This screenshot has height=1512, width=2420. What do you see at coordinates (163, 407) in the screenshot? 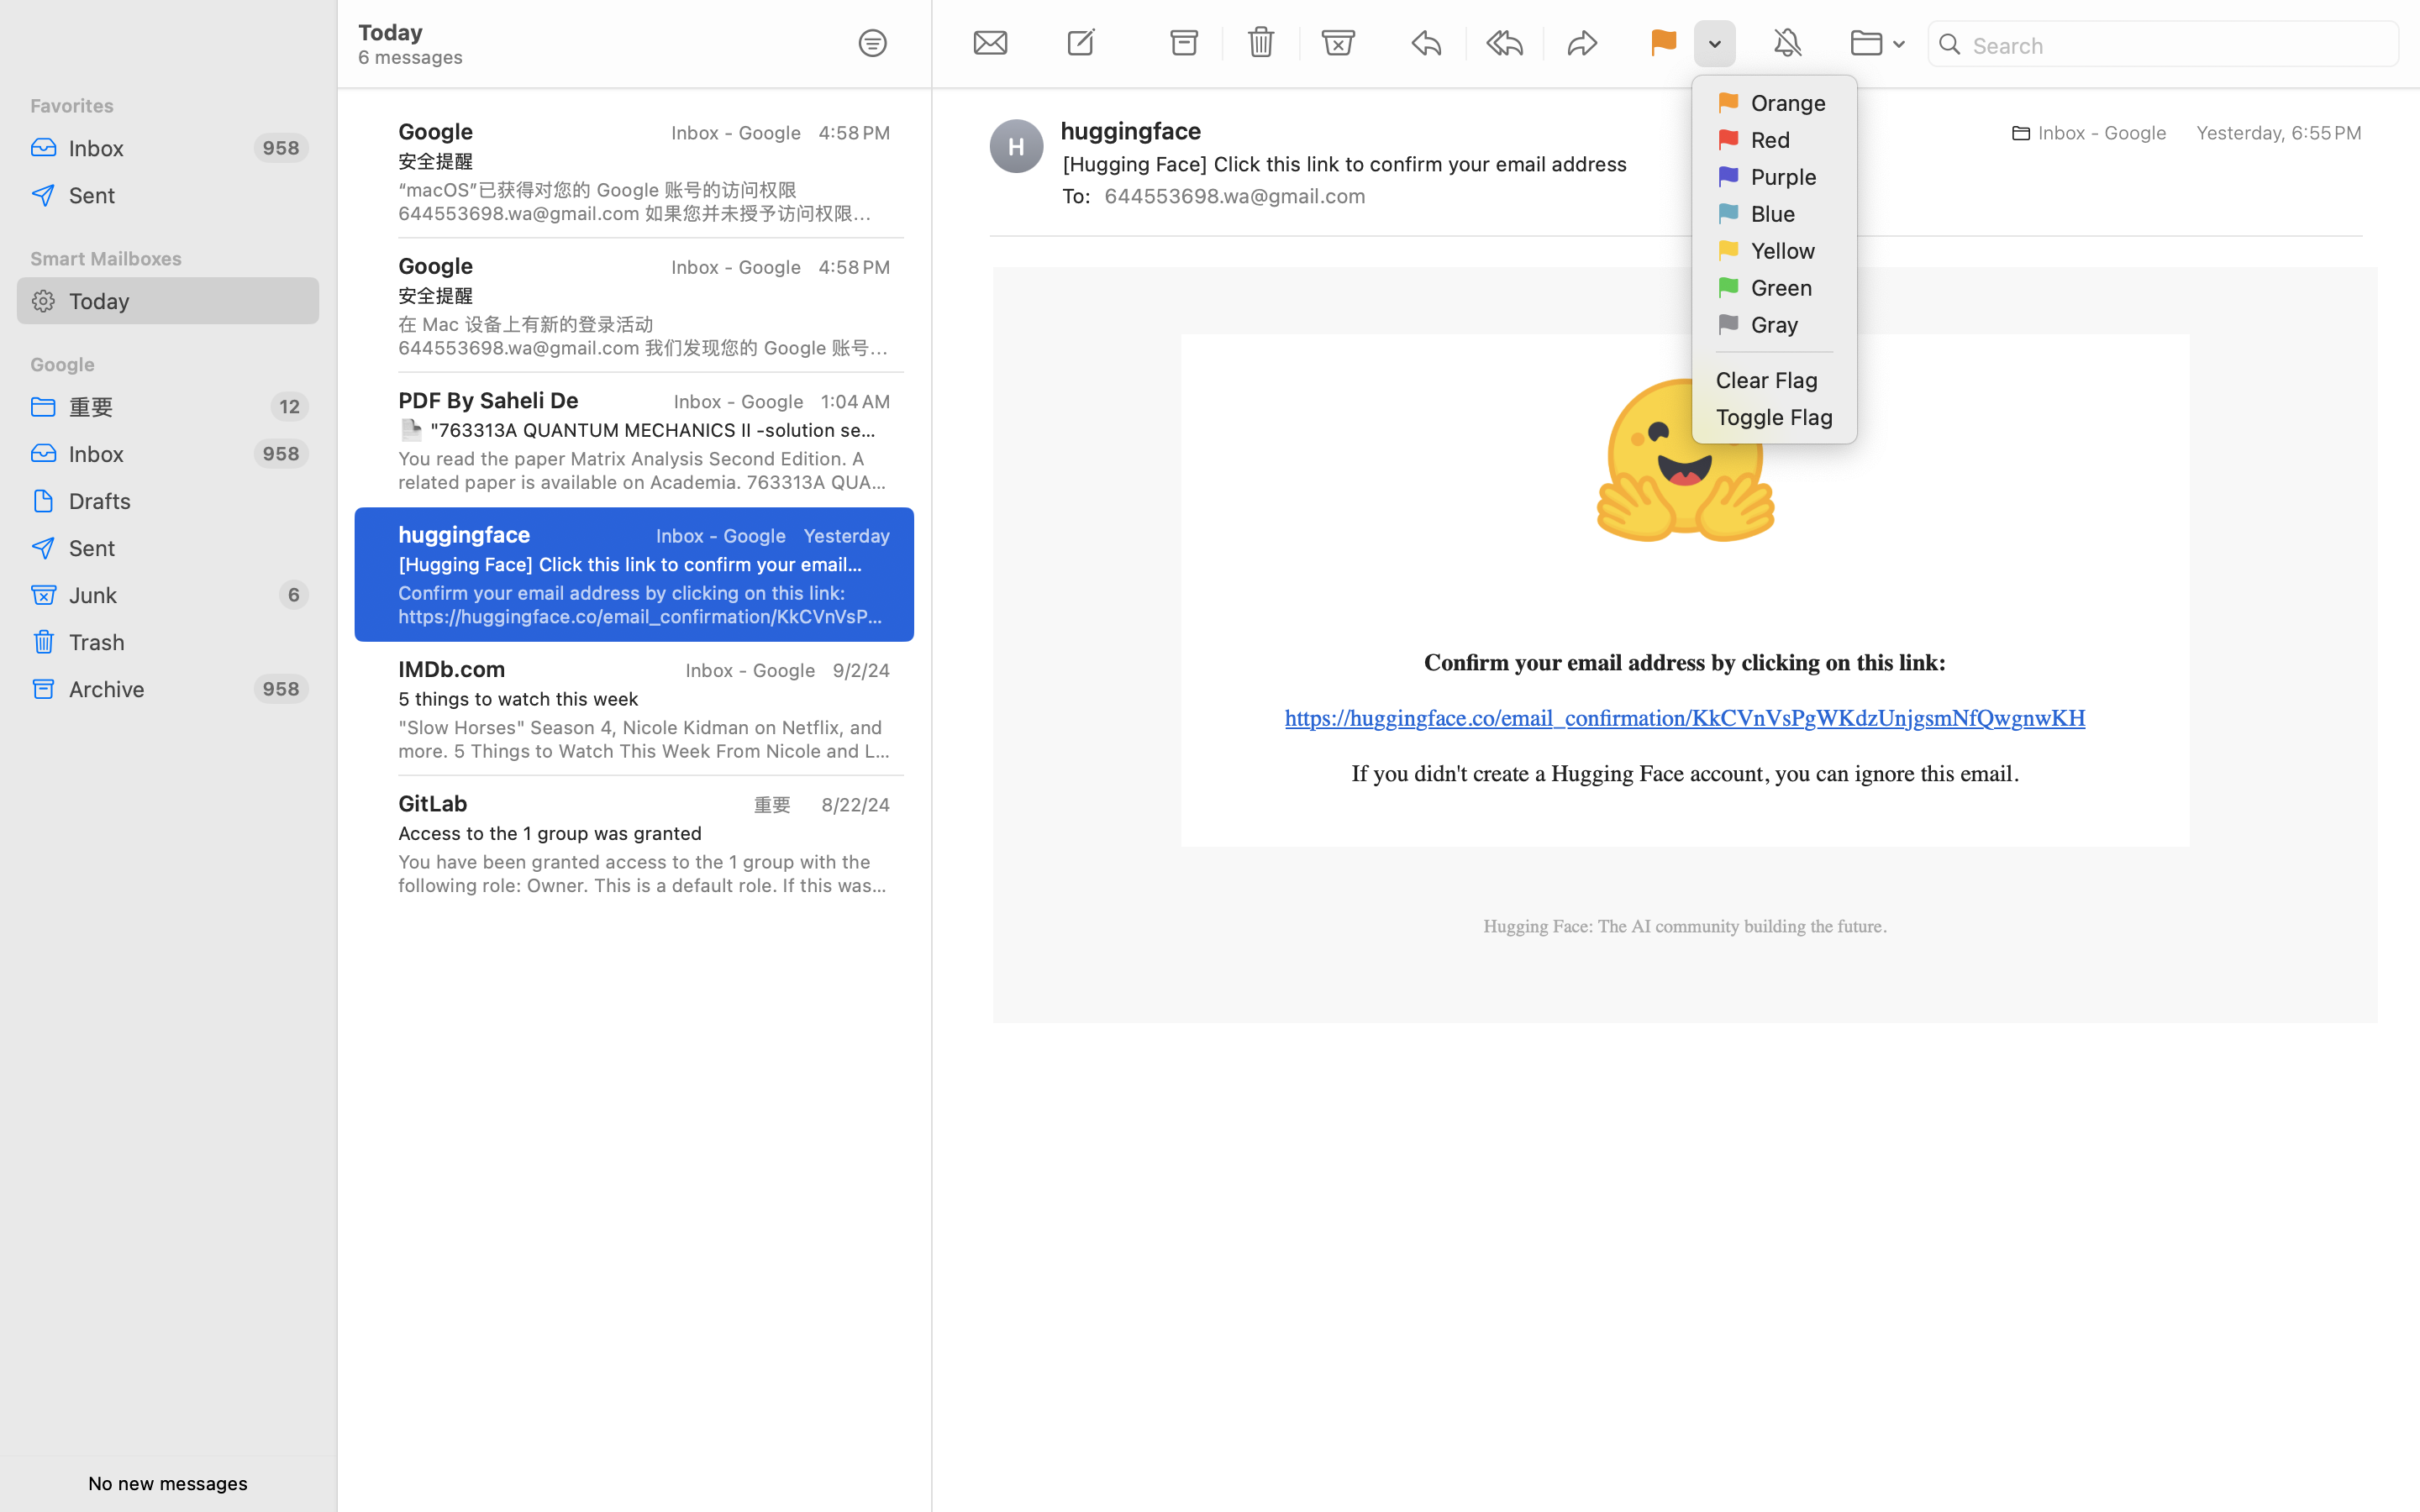
I see `重要` at bounding box center [163, 407].